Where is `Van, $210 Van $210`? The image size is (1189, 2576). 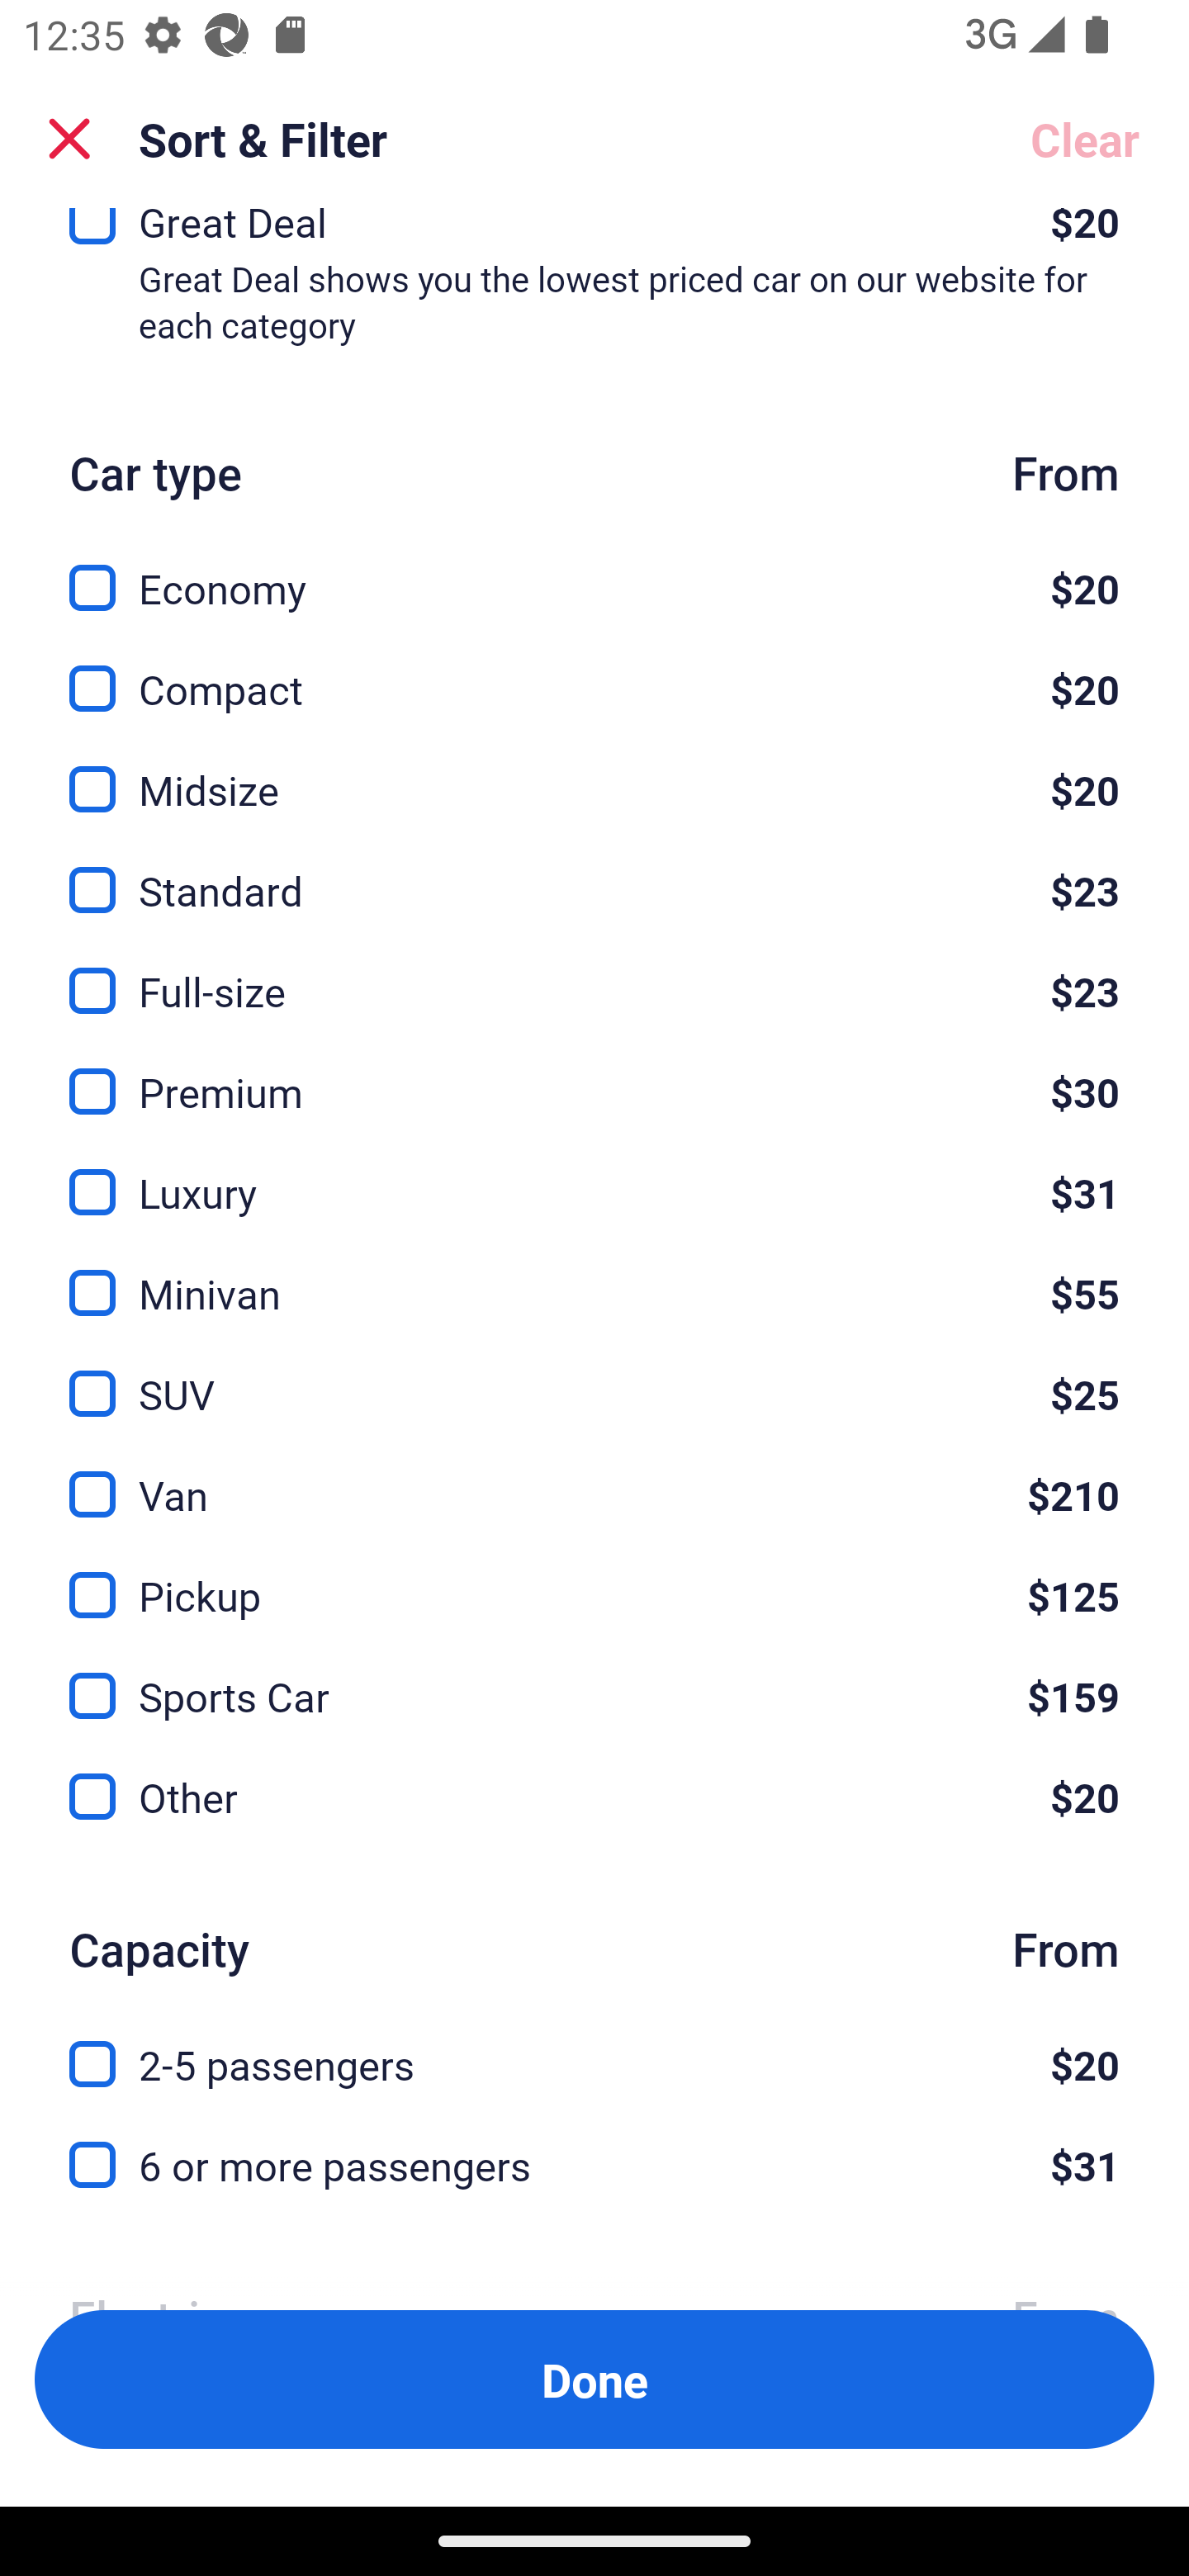 Van, $210 Van $210 is located at coordinates (594, 1477).